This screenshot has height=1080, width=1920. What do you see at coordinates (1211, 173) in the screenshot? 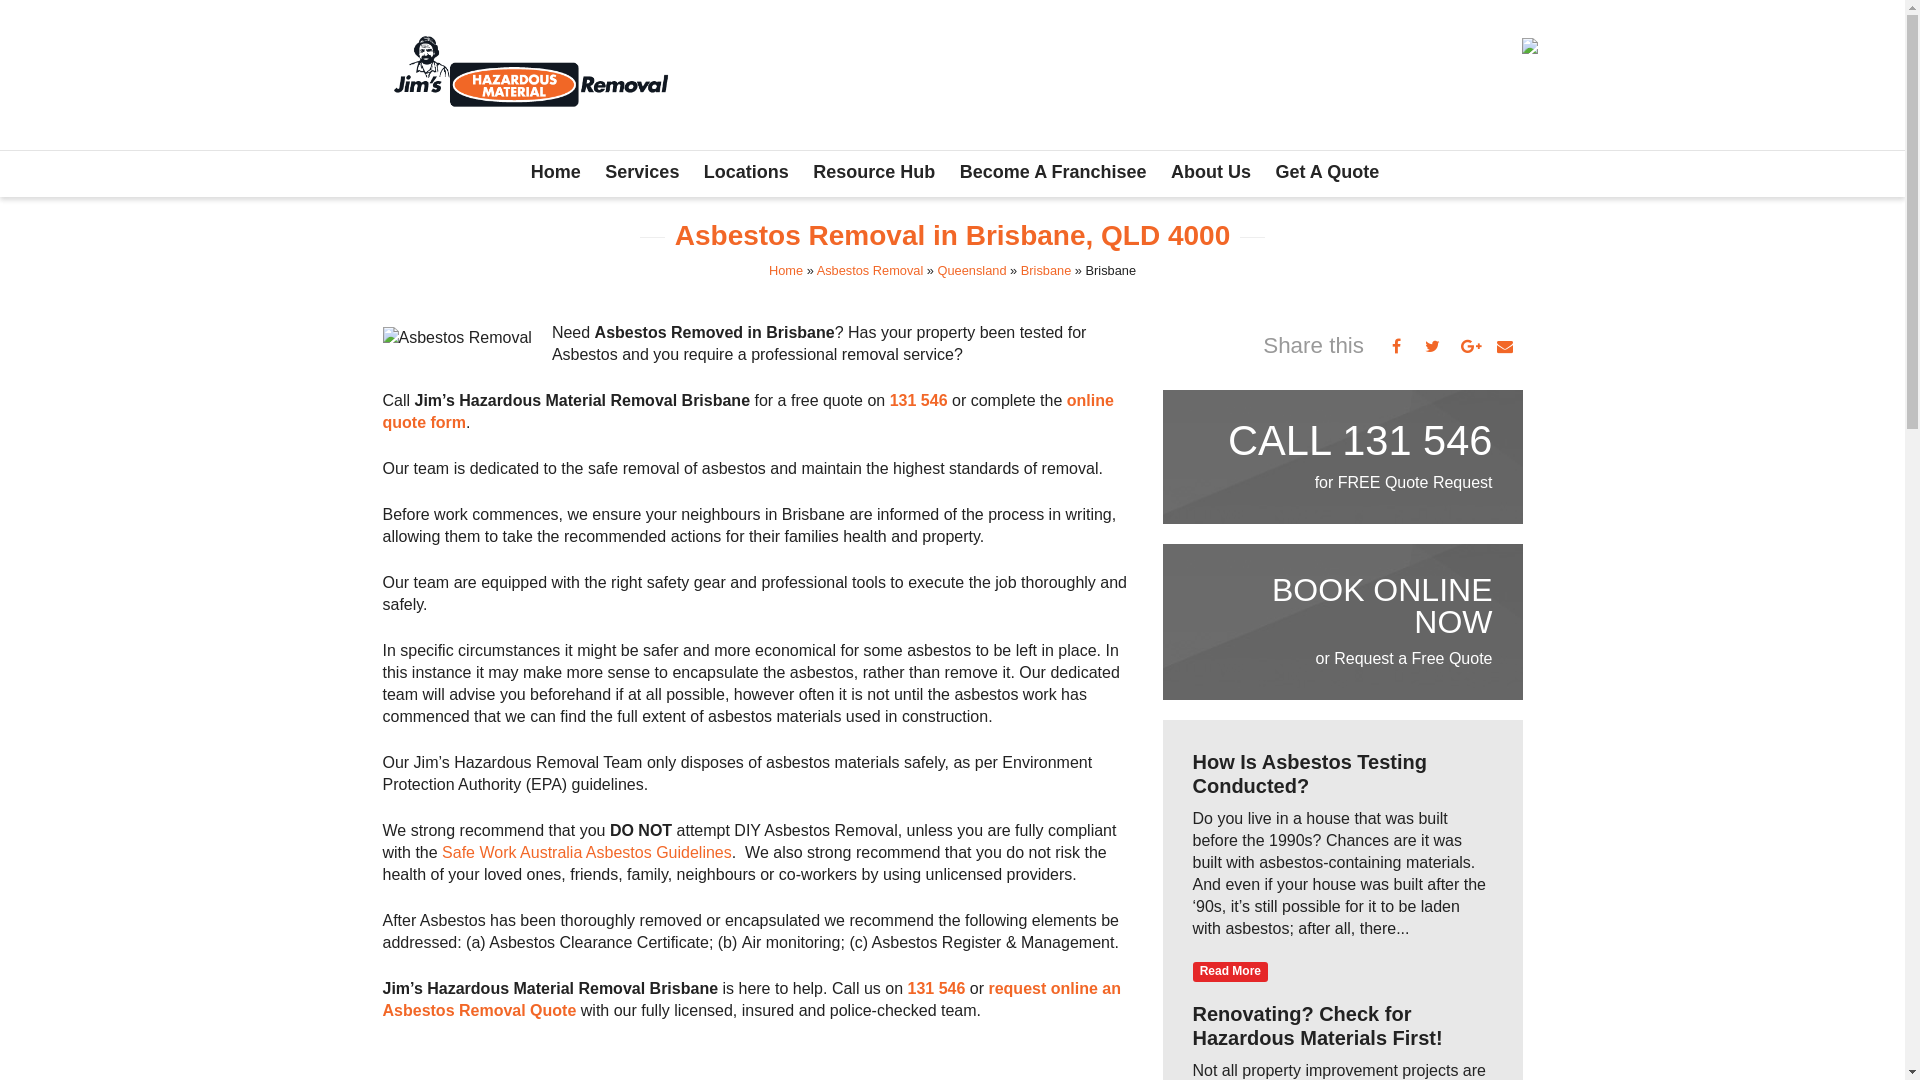
I see `About Us` at bounding box center [1211, 173].